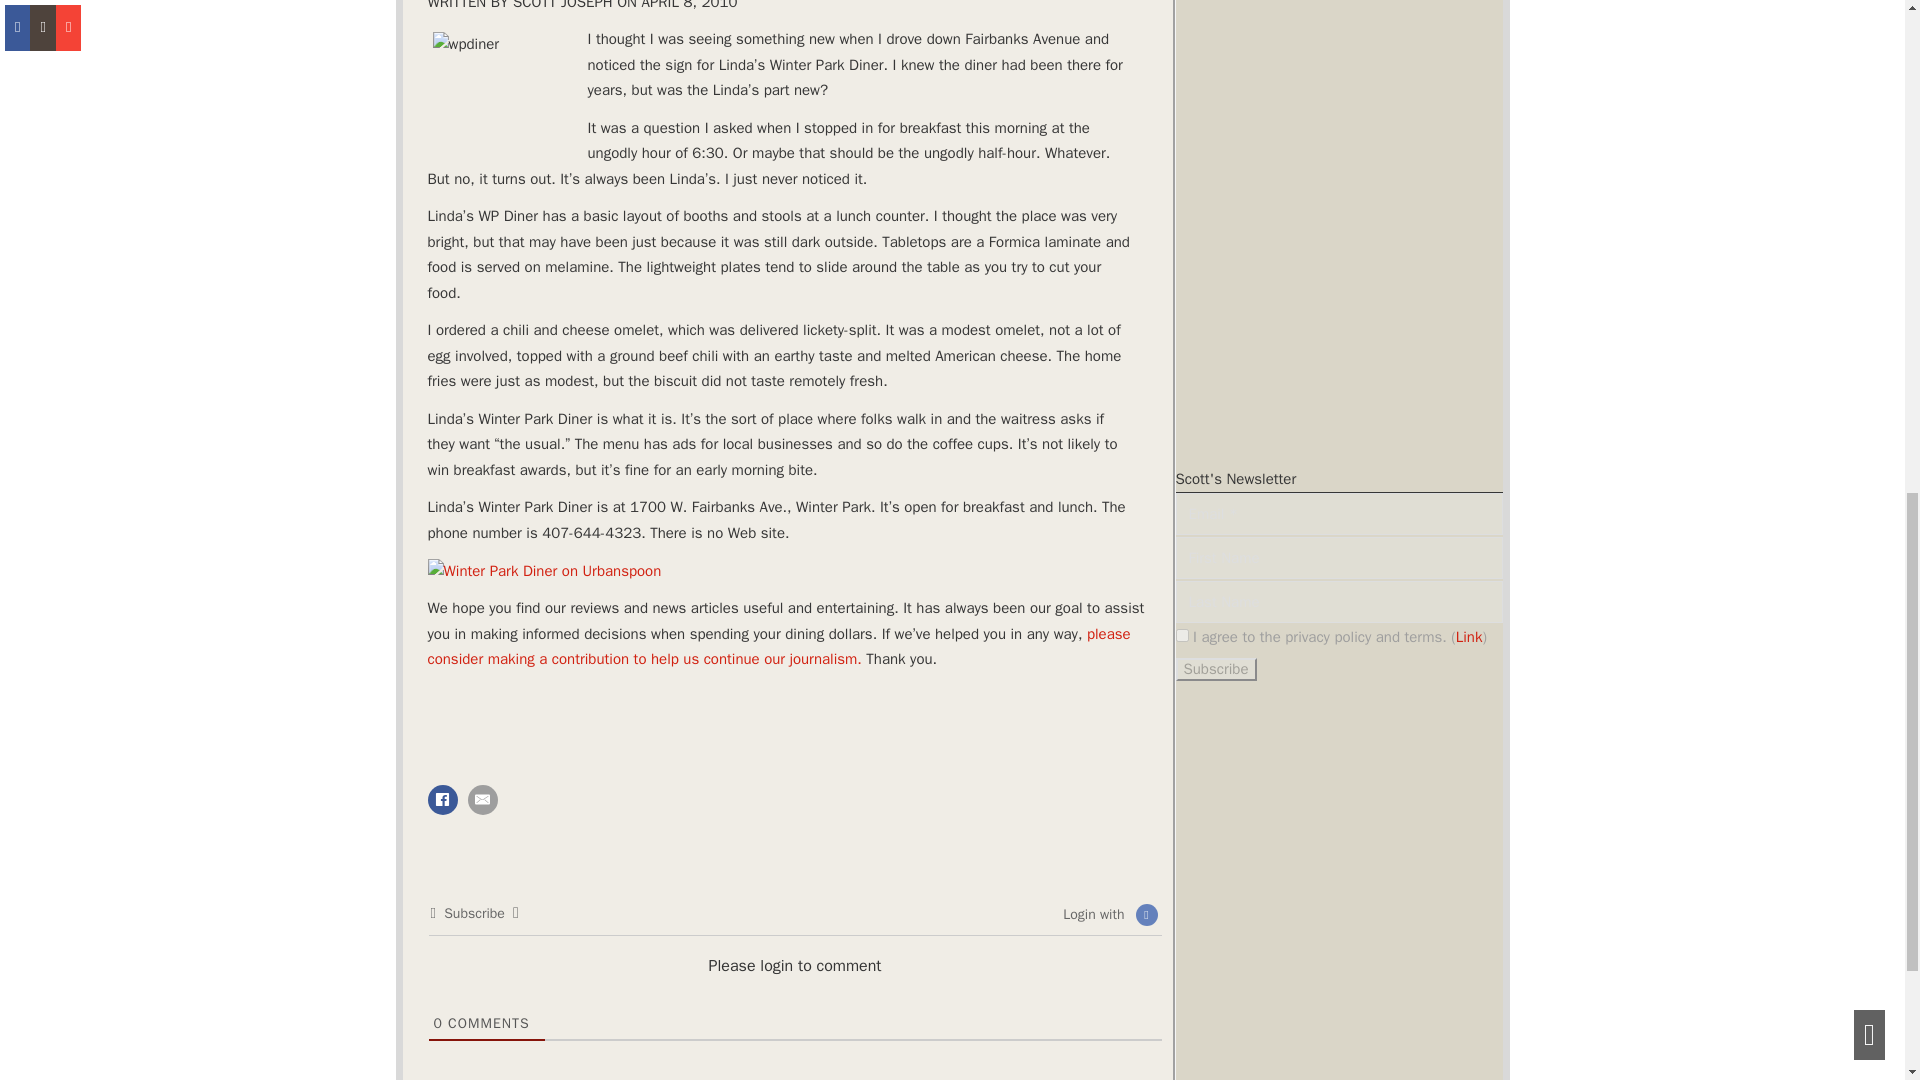 This screenshot has height=1080, width=1920. I want to click on Linda's Winter Park Diner, so click(506, 88).